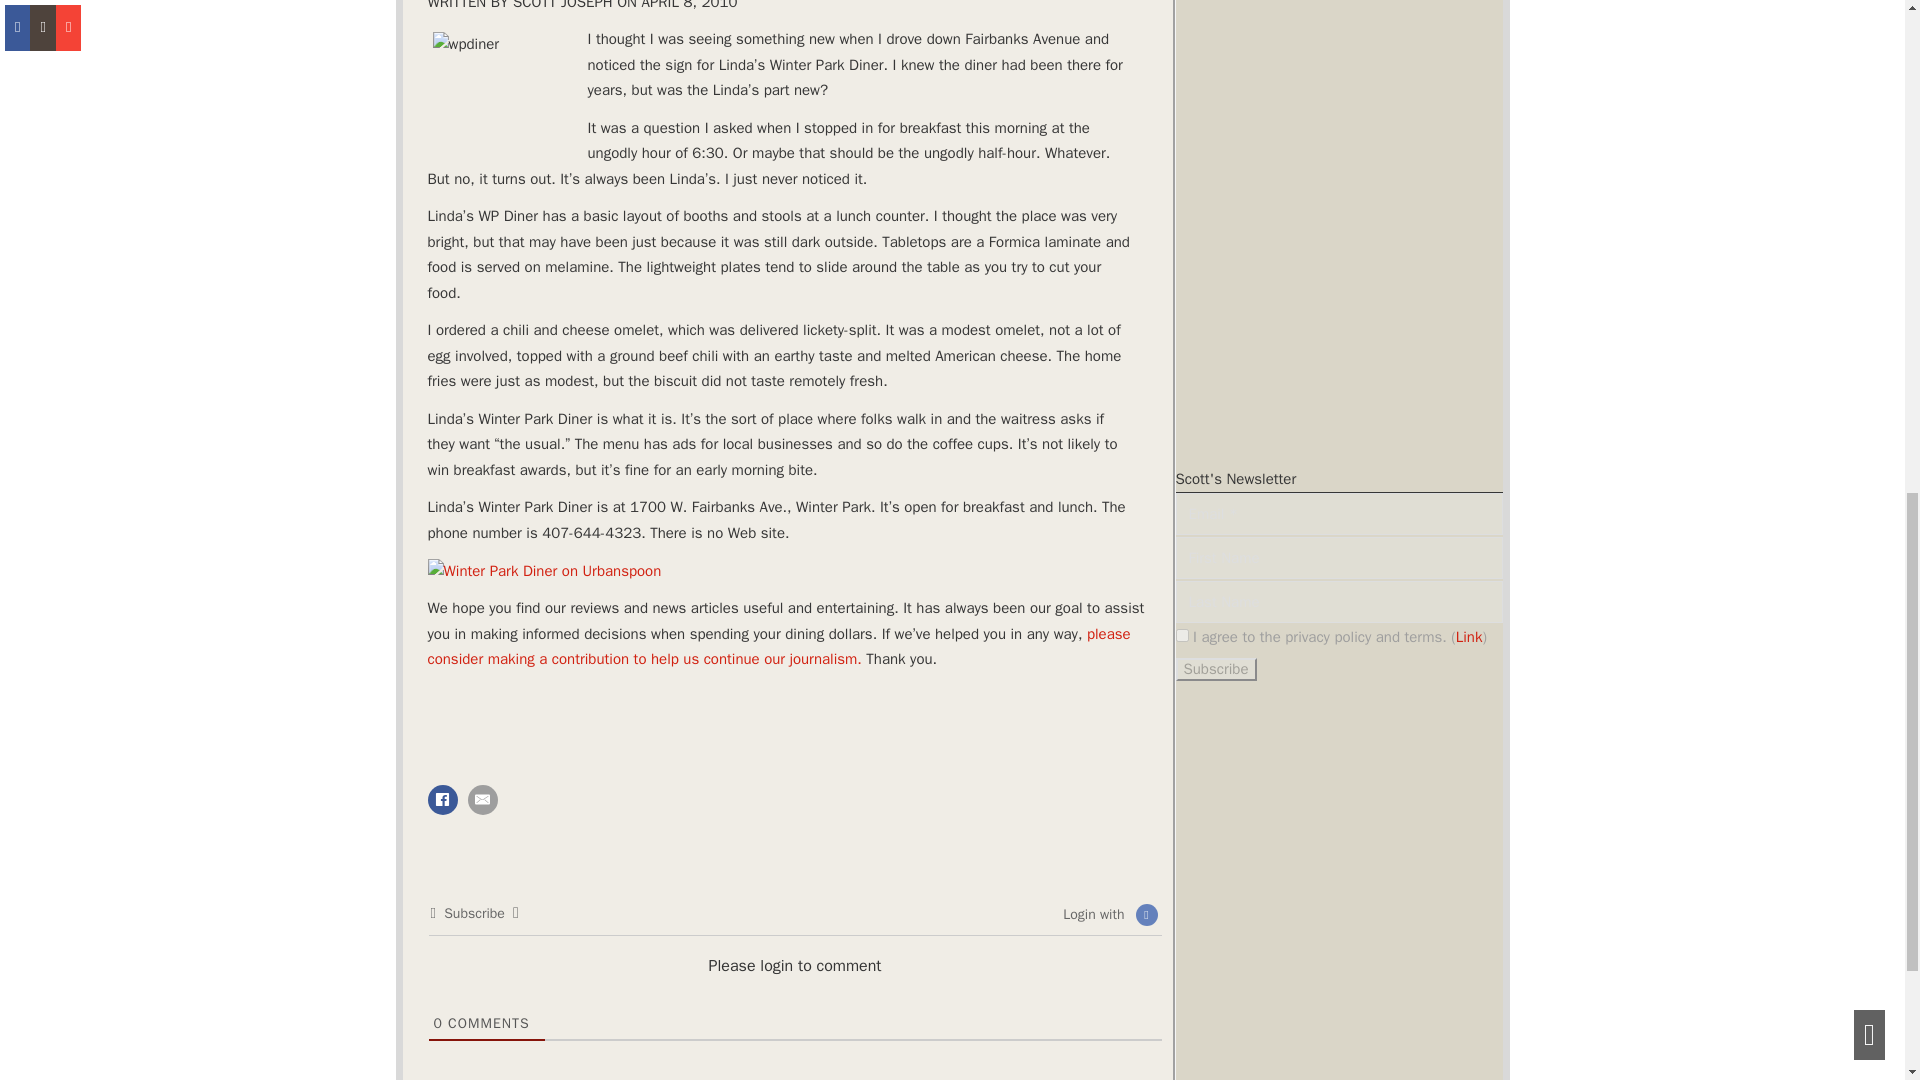 This screenshot has height=1080, width=1920. I want to click on Linda's Winter Park Diner, so click(506, 88).